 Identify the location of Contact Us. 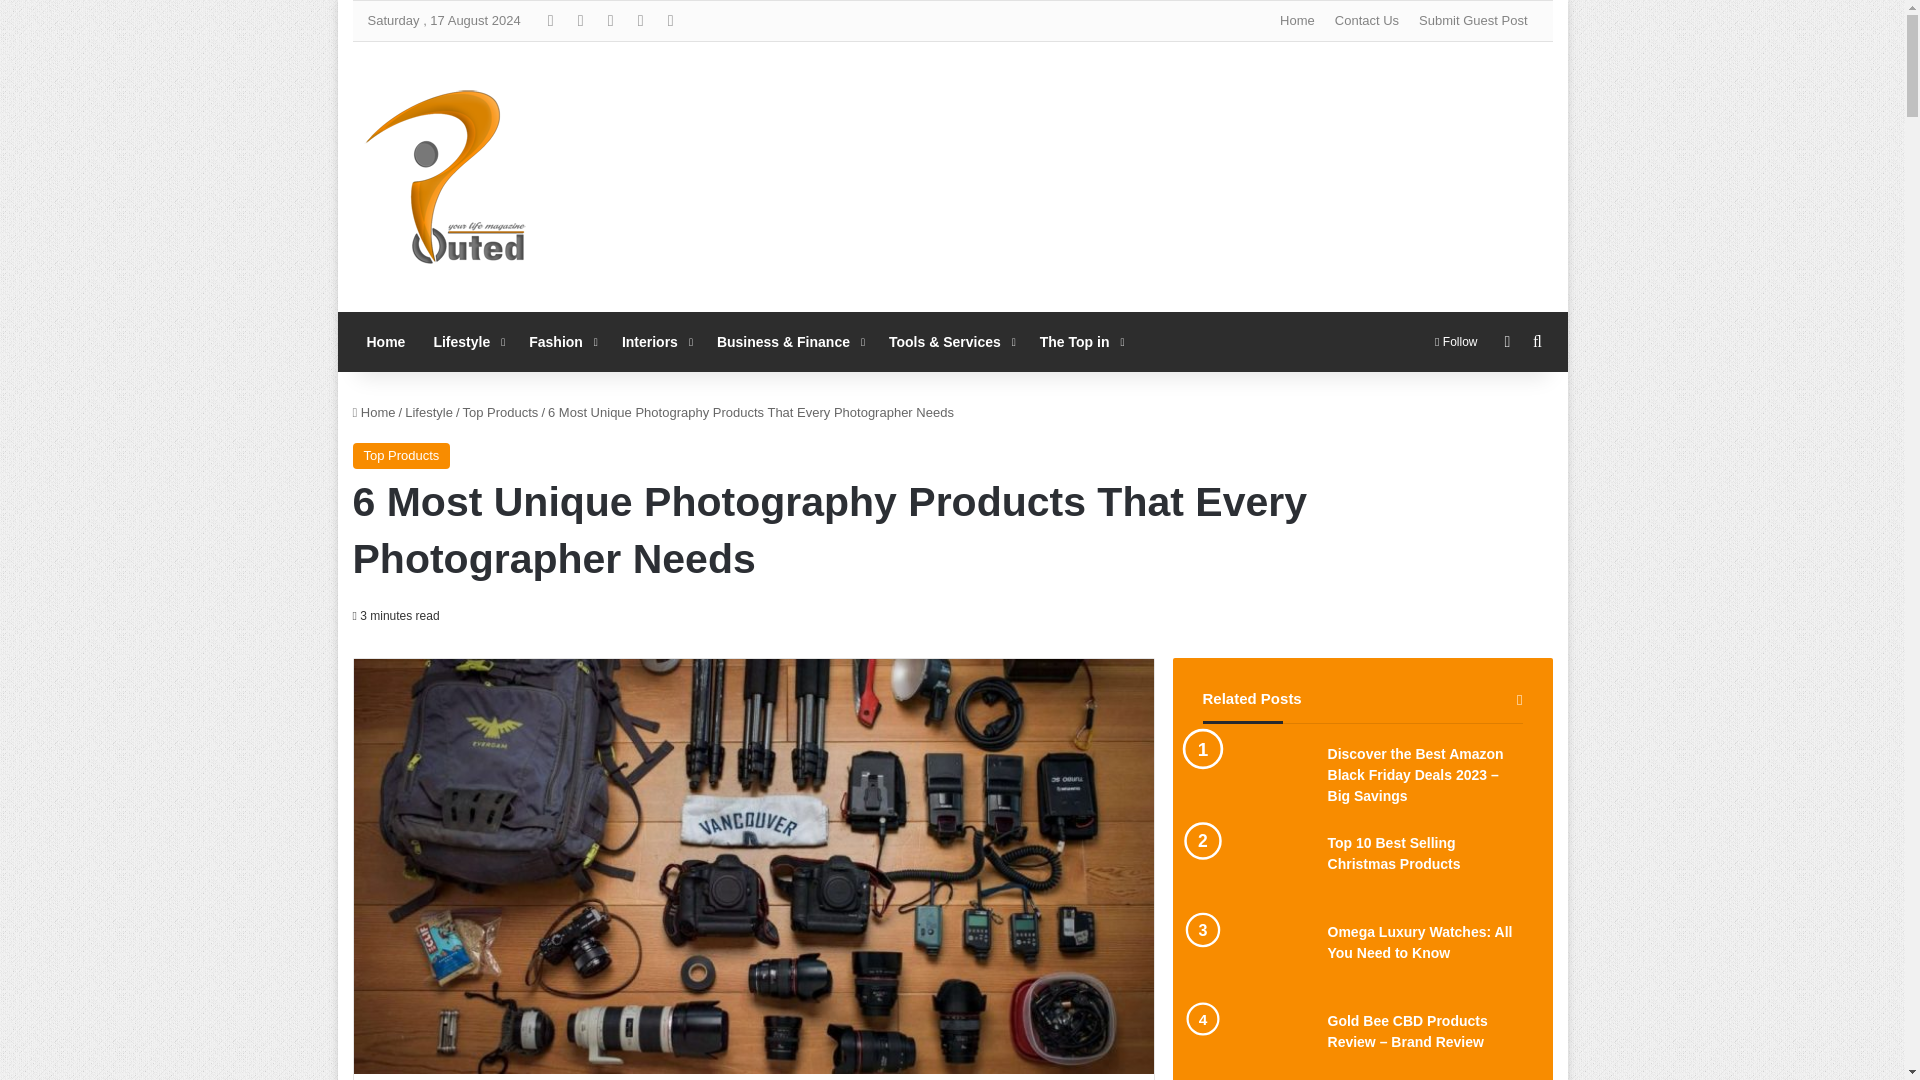
(1366, 21).